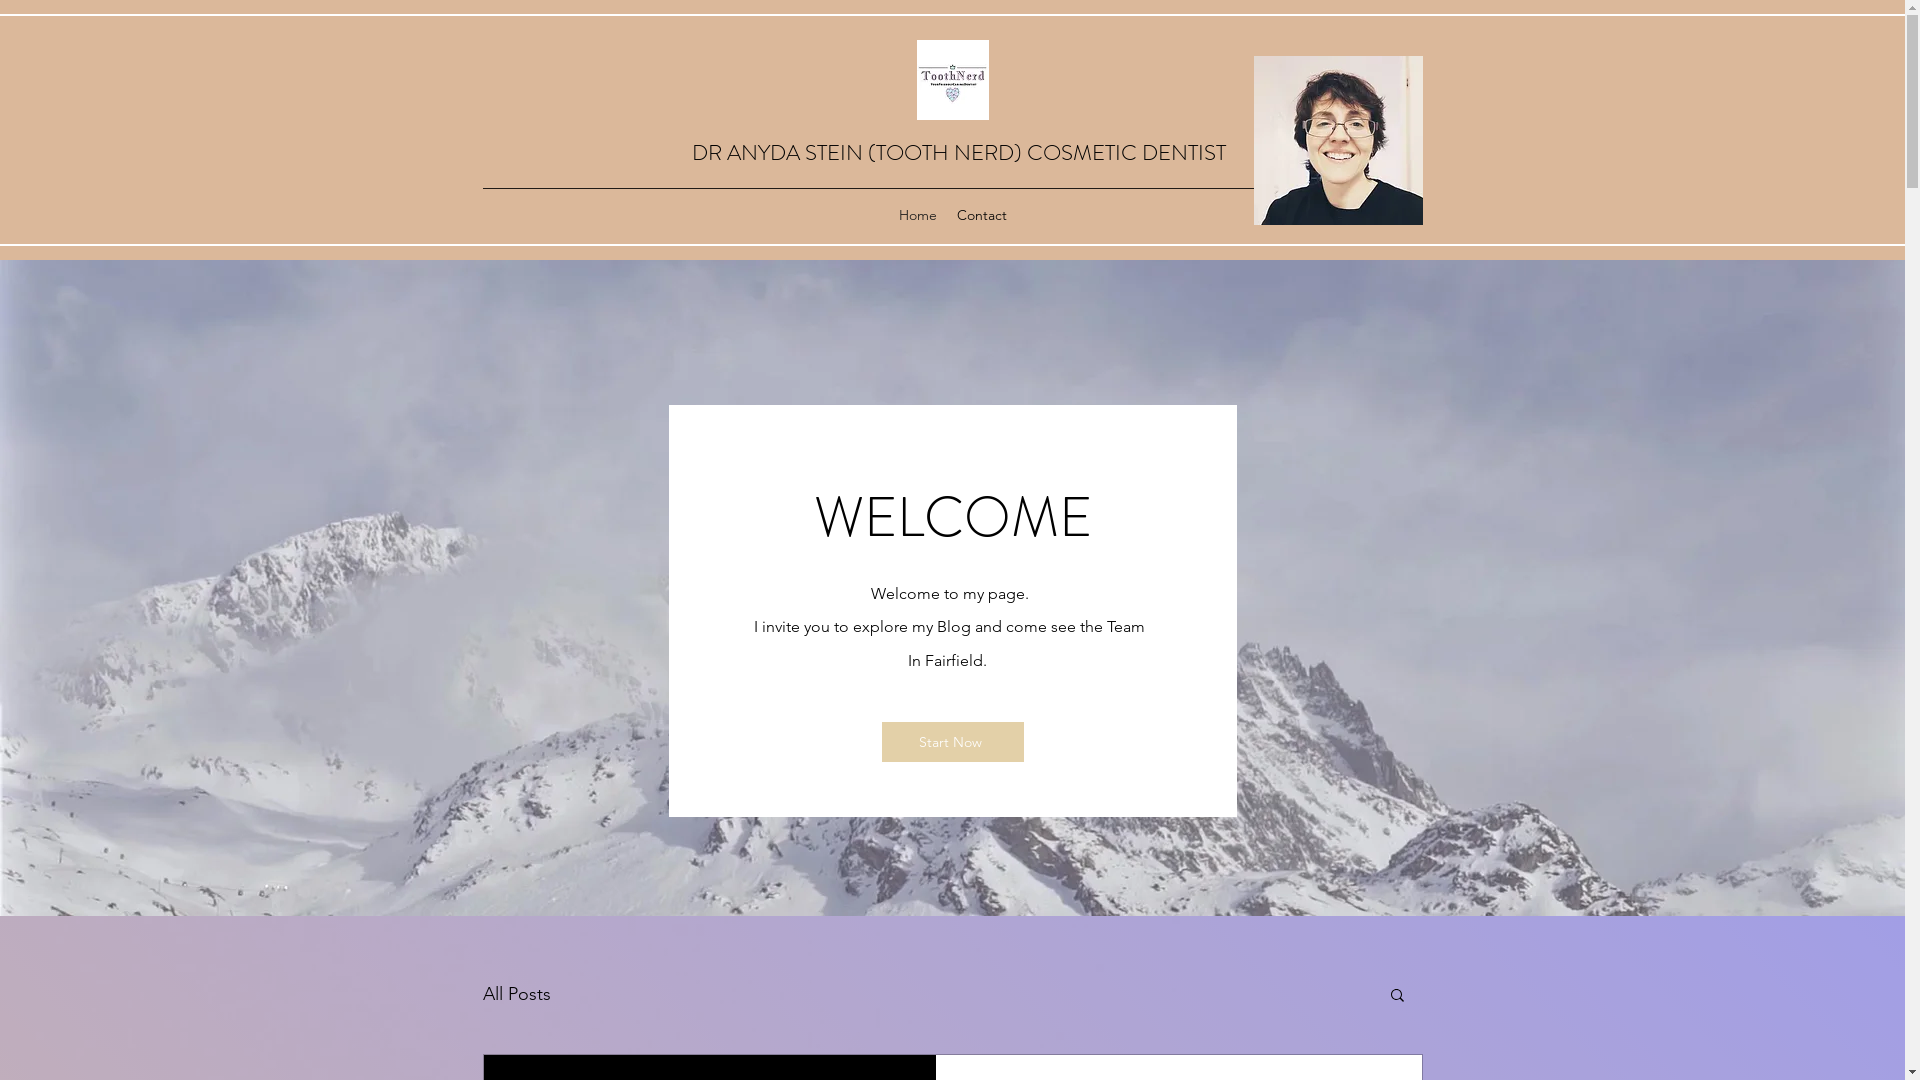  I want to click on All Posts, so click(516, 994).